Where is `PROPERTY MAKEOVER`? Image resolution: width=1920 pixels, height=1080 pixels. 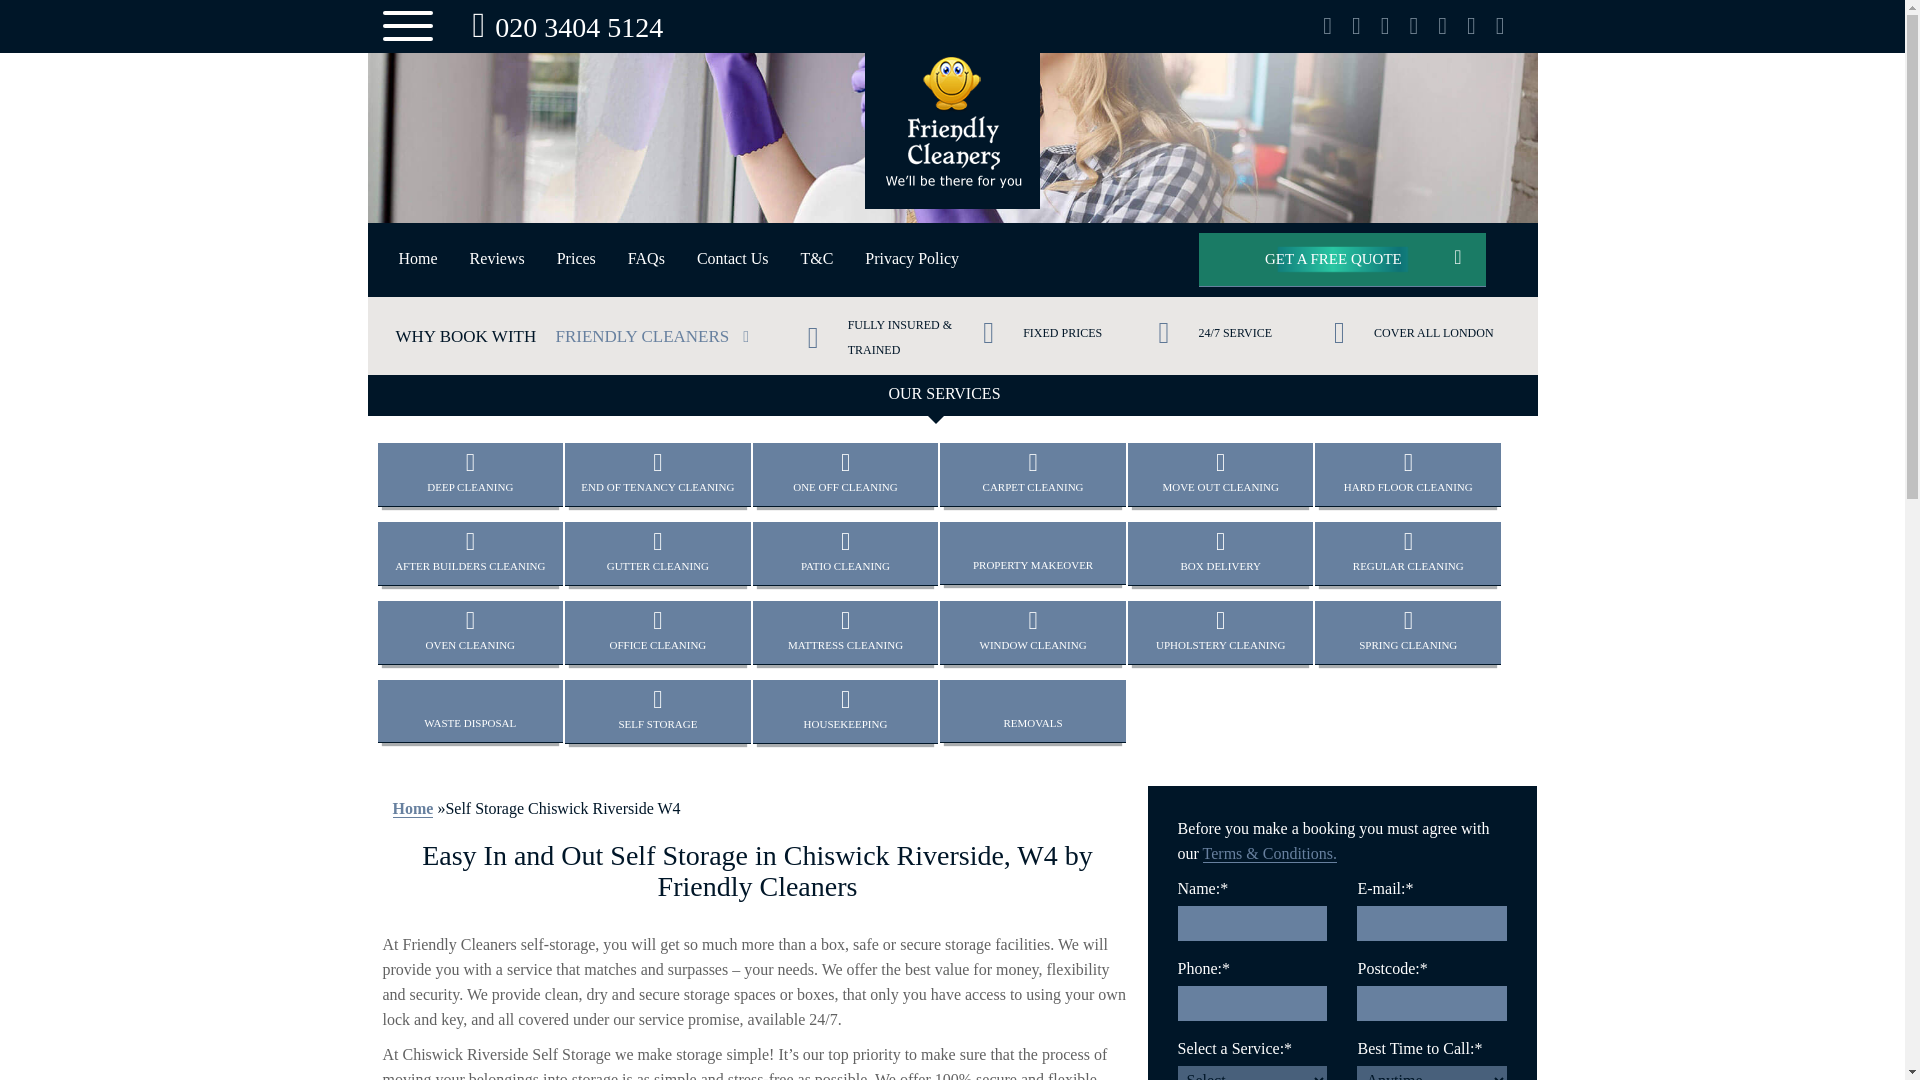 PROPERTY MAKEOVER is located at coordinates (1032, 552).